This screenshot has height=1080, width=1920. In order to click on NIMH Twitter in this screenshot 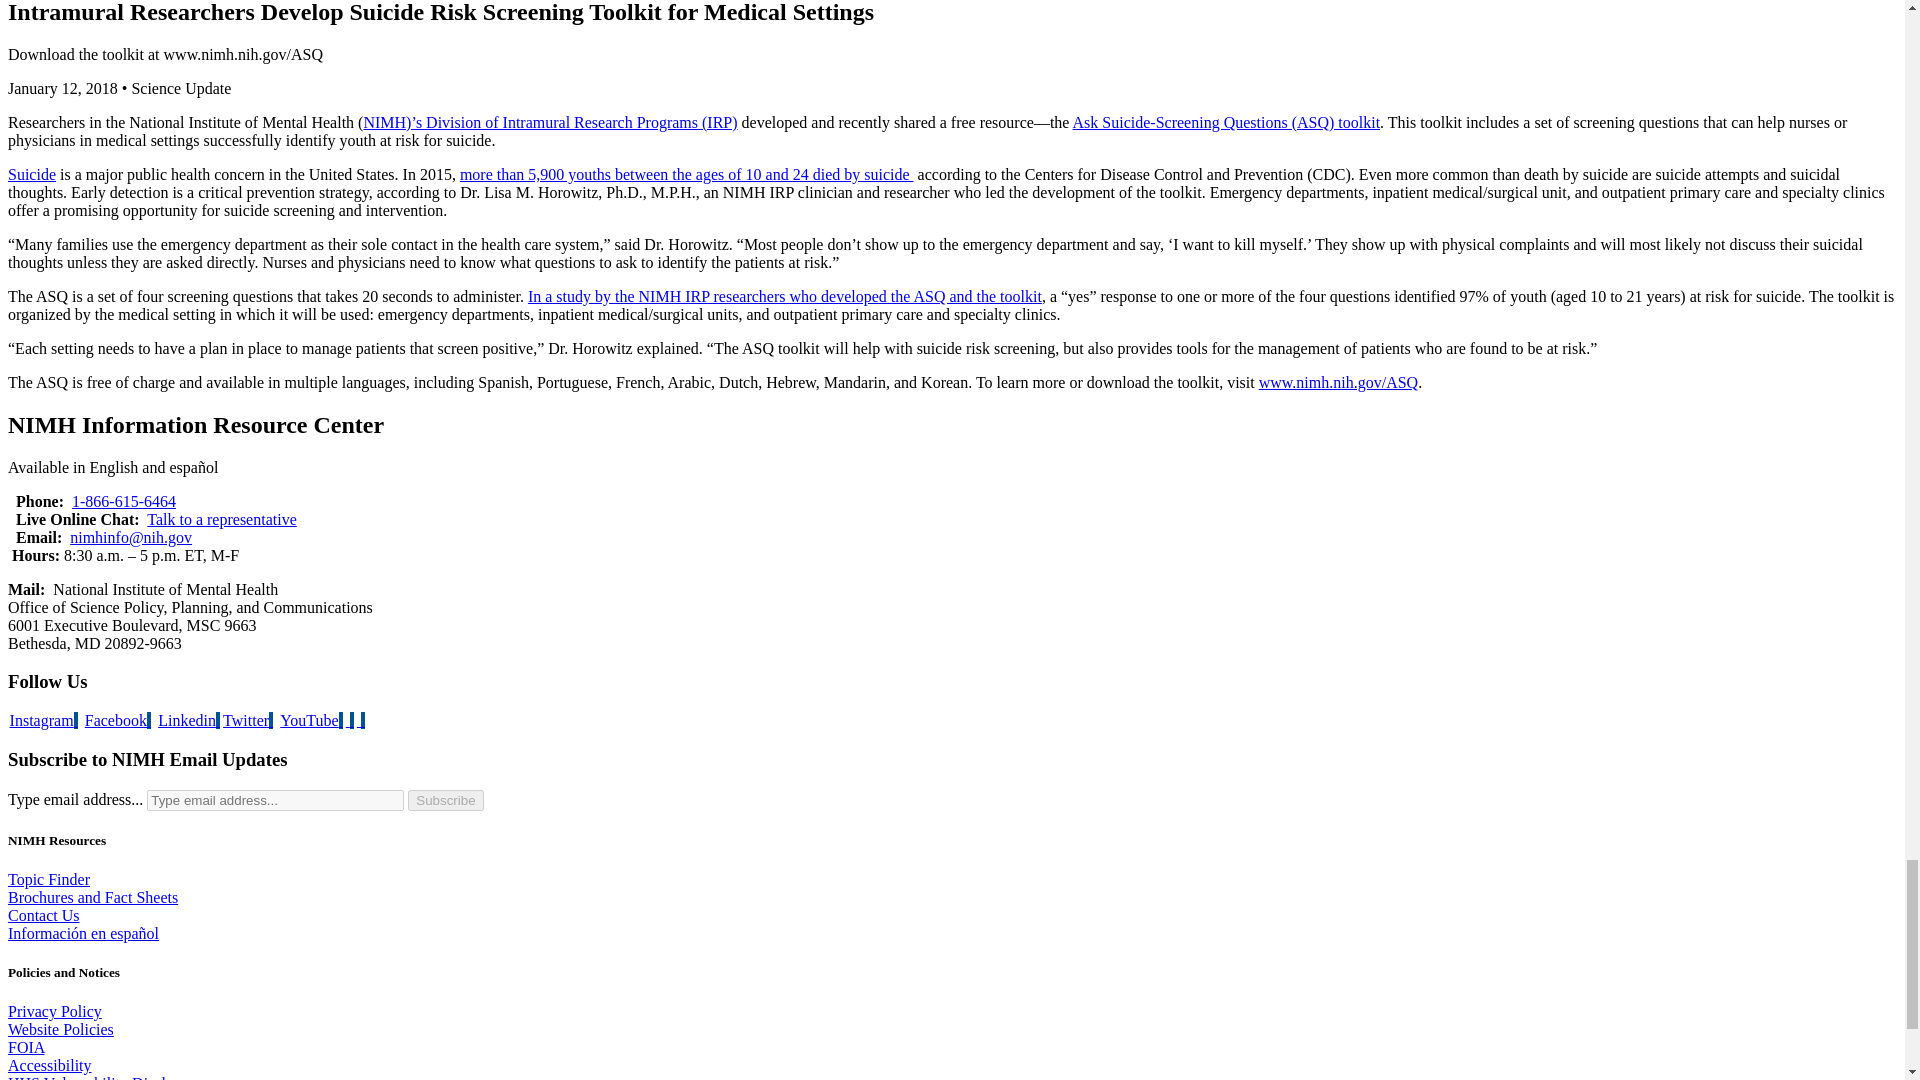, I will do `click(247, 720)`.